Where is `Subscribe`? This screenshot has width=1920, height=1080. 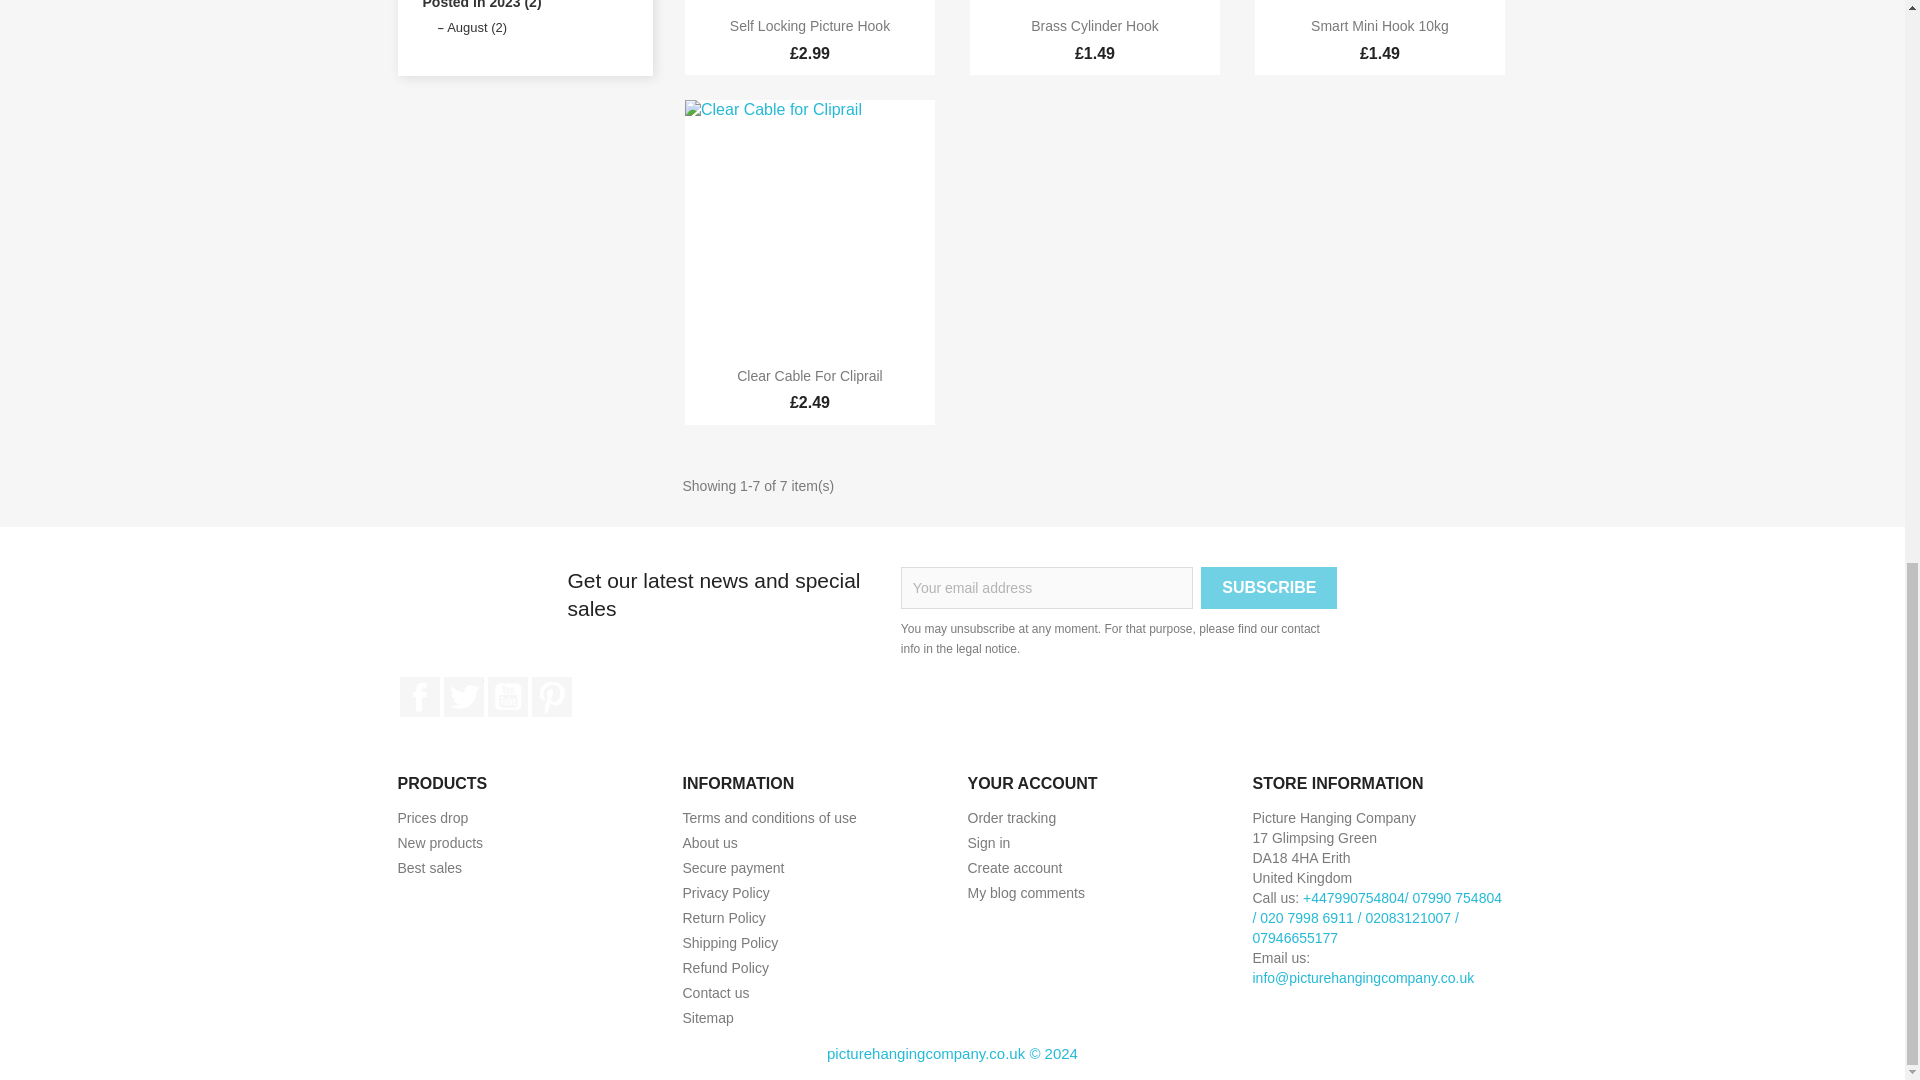 Subscribe is located at coordinates (1268, 588).